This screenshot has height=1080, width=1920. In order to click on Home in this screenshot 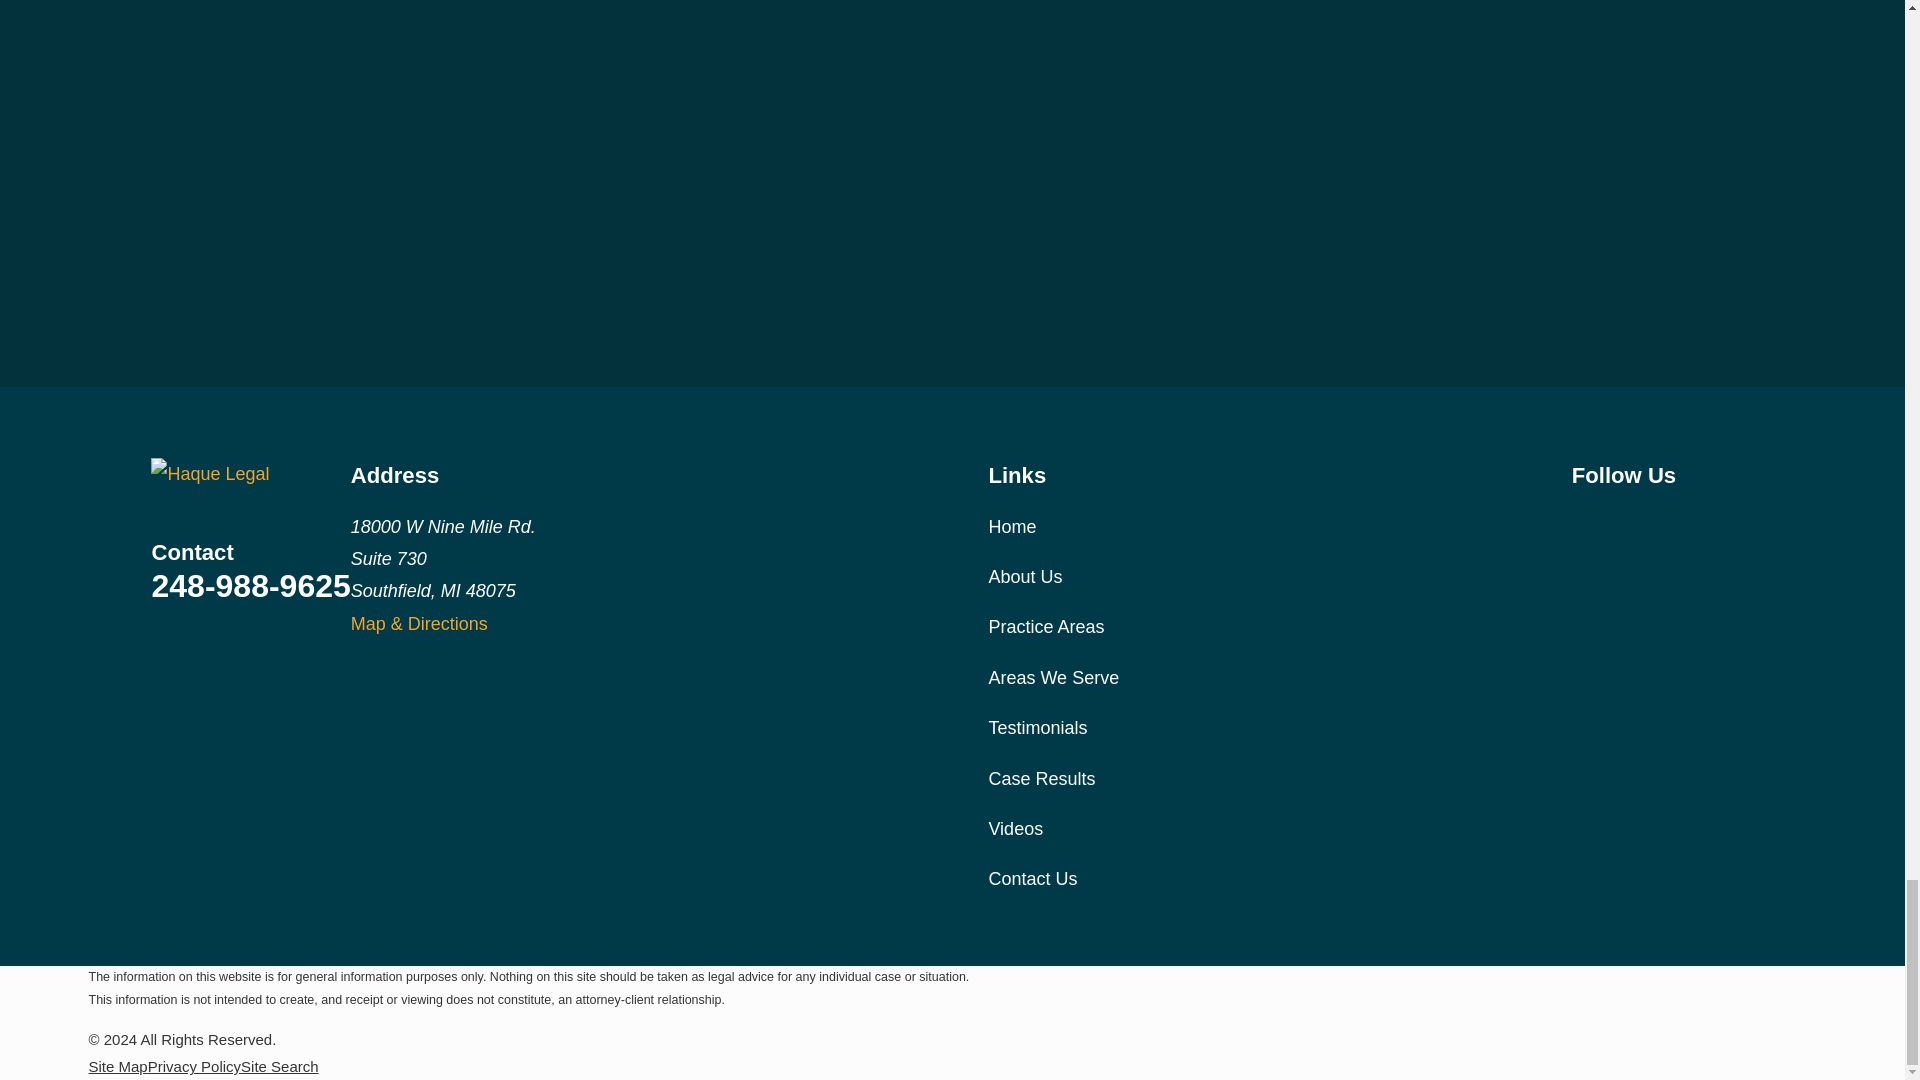, I will do `click(250, 474)`.